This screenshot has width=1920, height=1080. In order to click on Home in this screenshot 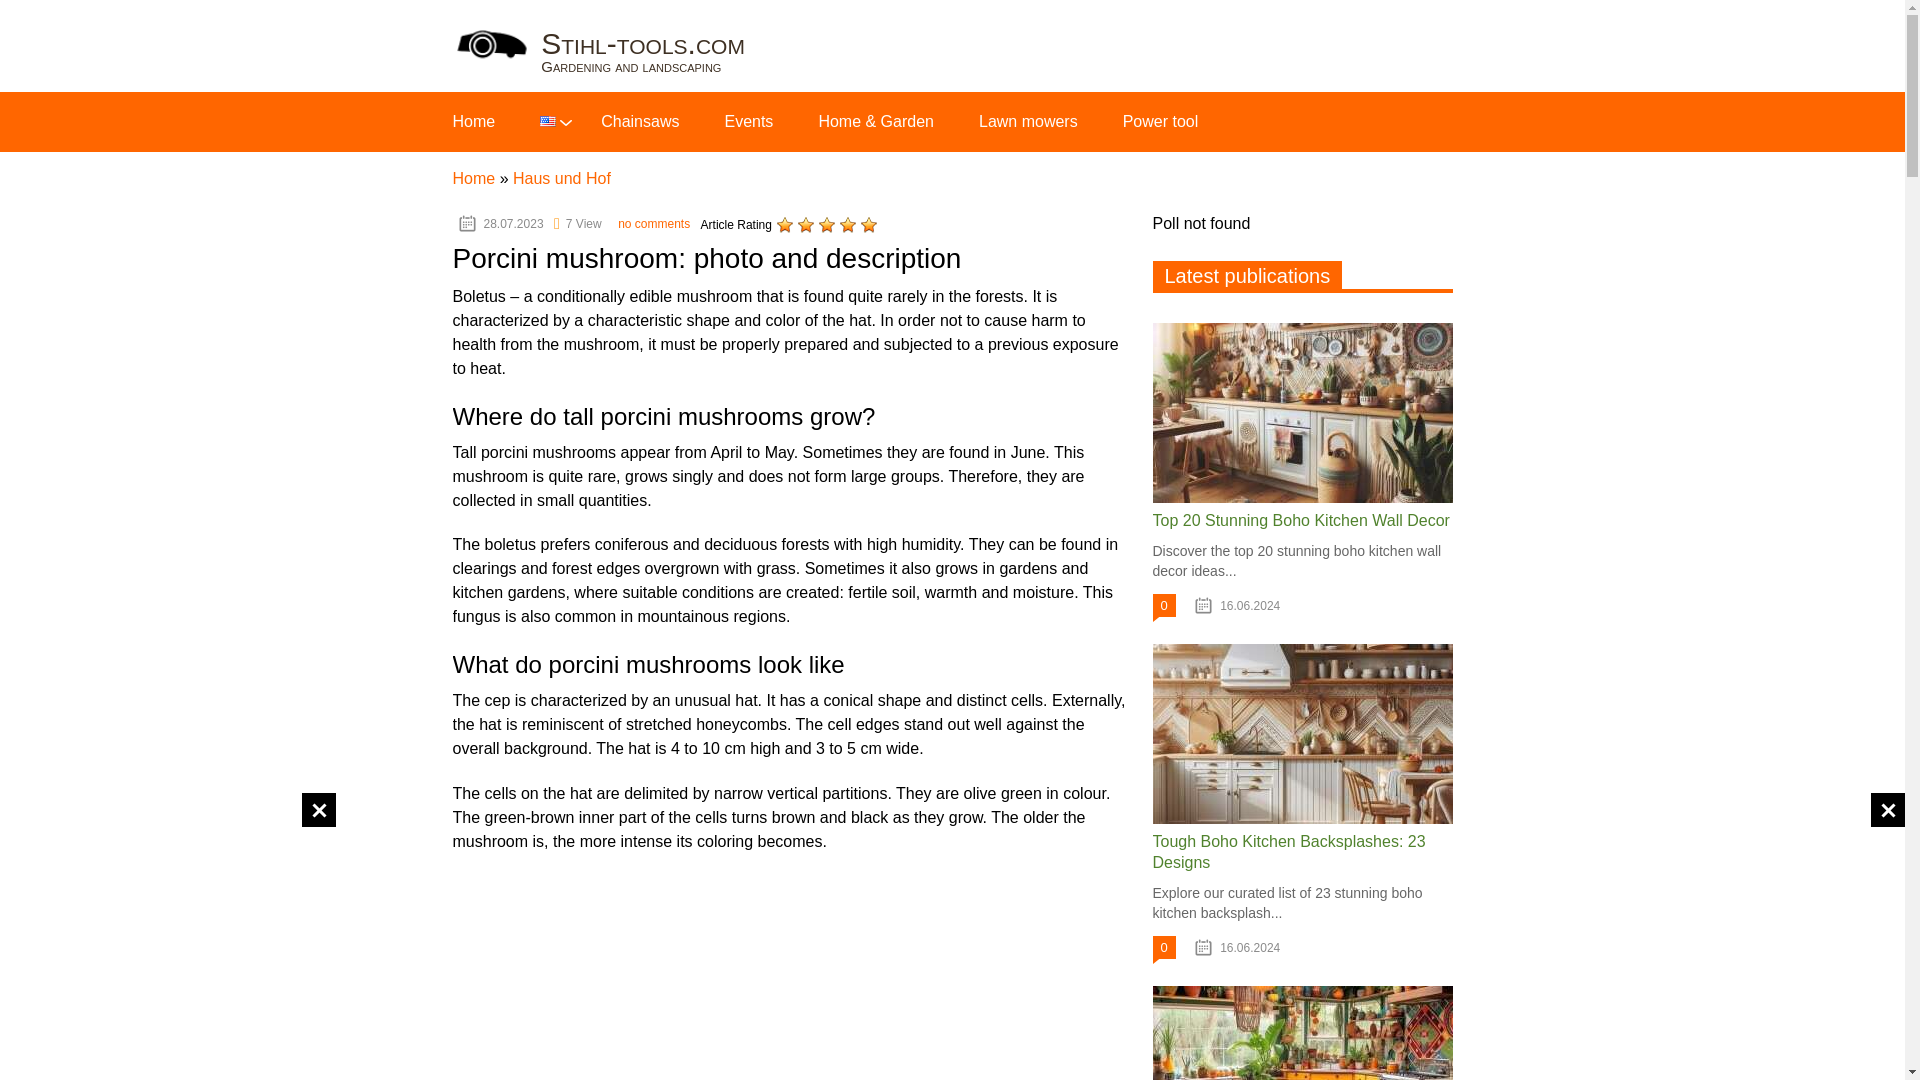, I will do `click(473, 121)`.